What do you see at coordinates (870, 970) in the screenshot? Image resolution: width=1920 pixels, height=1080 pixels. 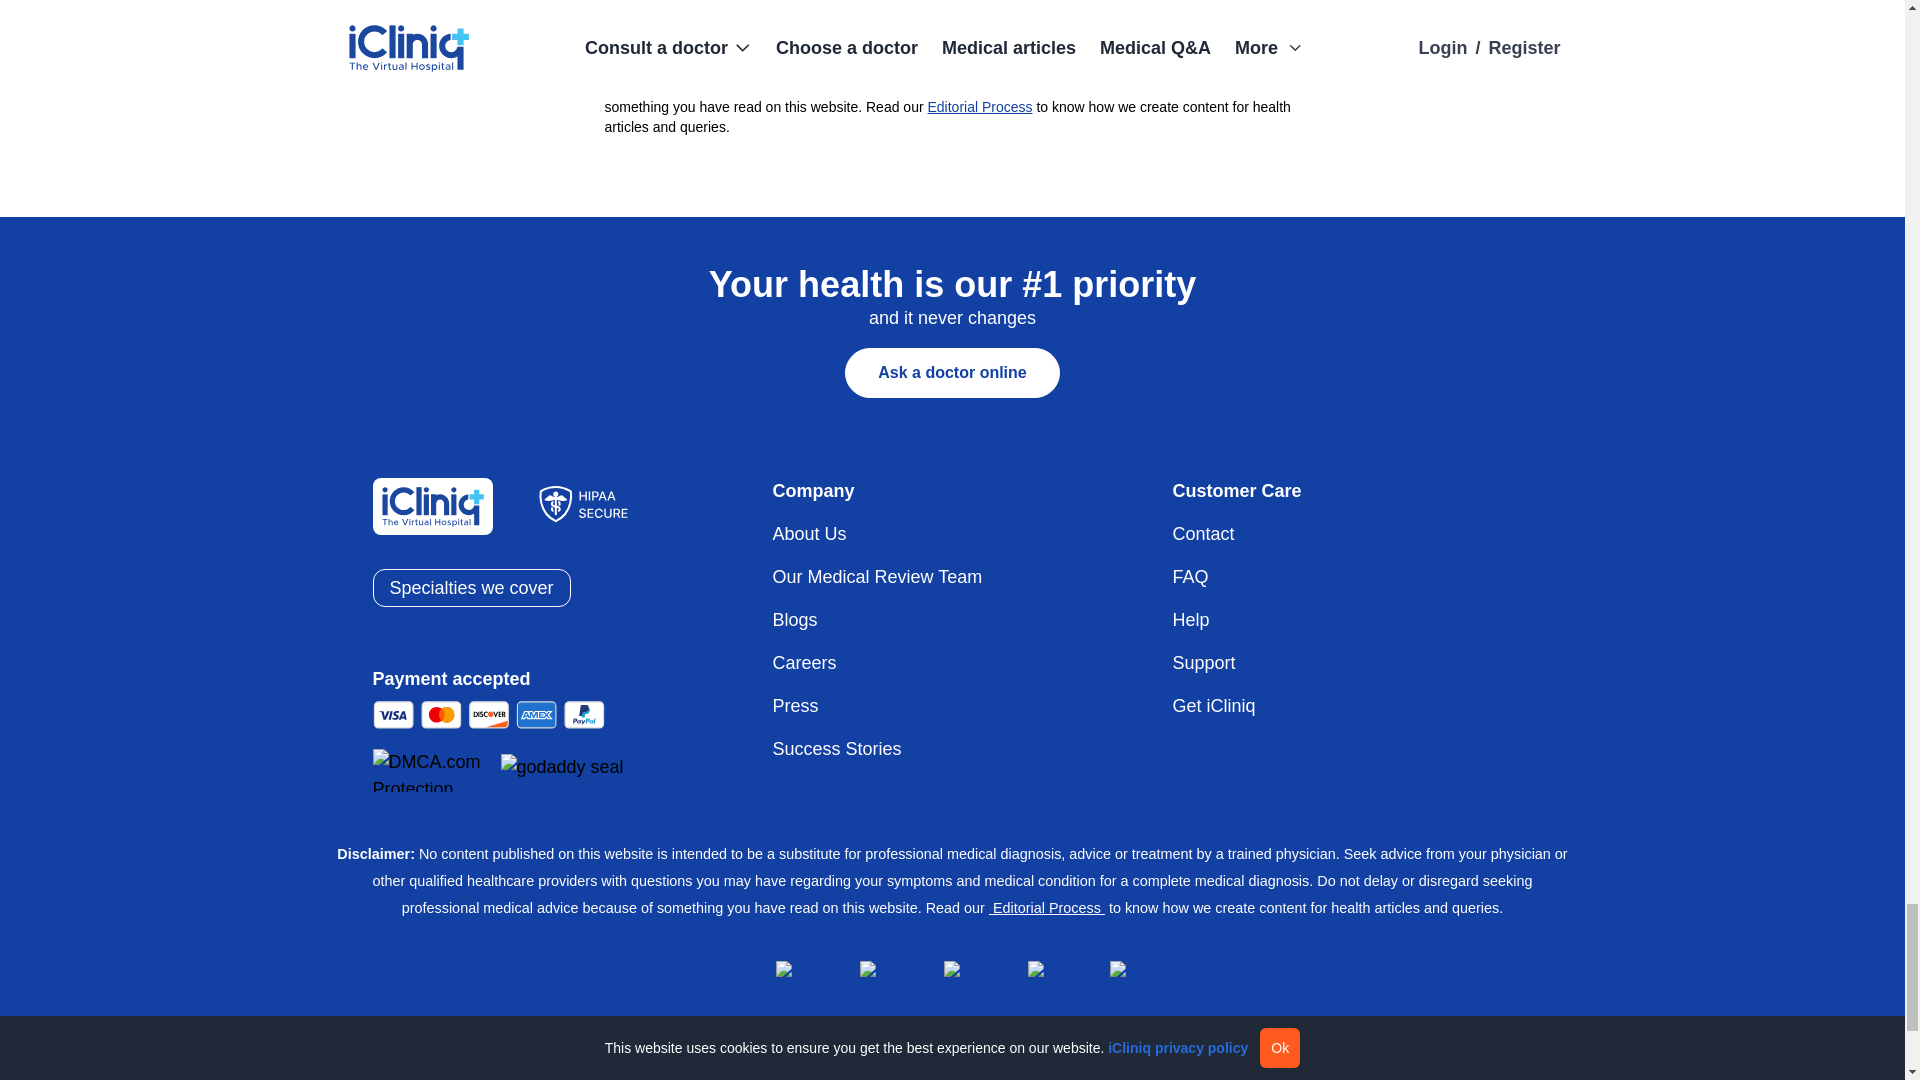 I see `linkedin` at bounding box center [870, 970].